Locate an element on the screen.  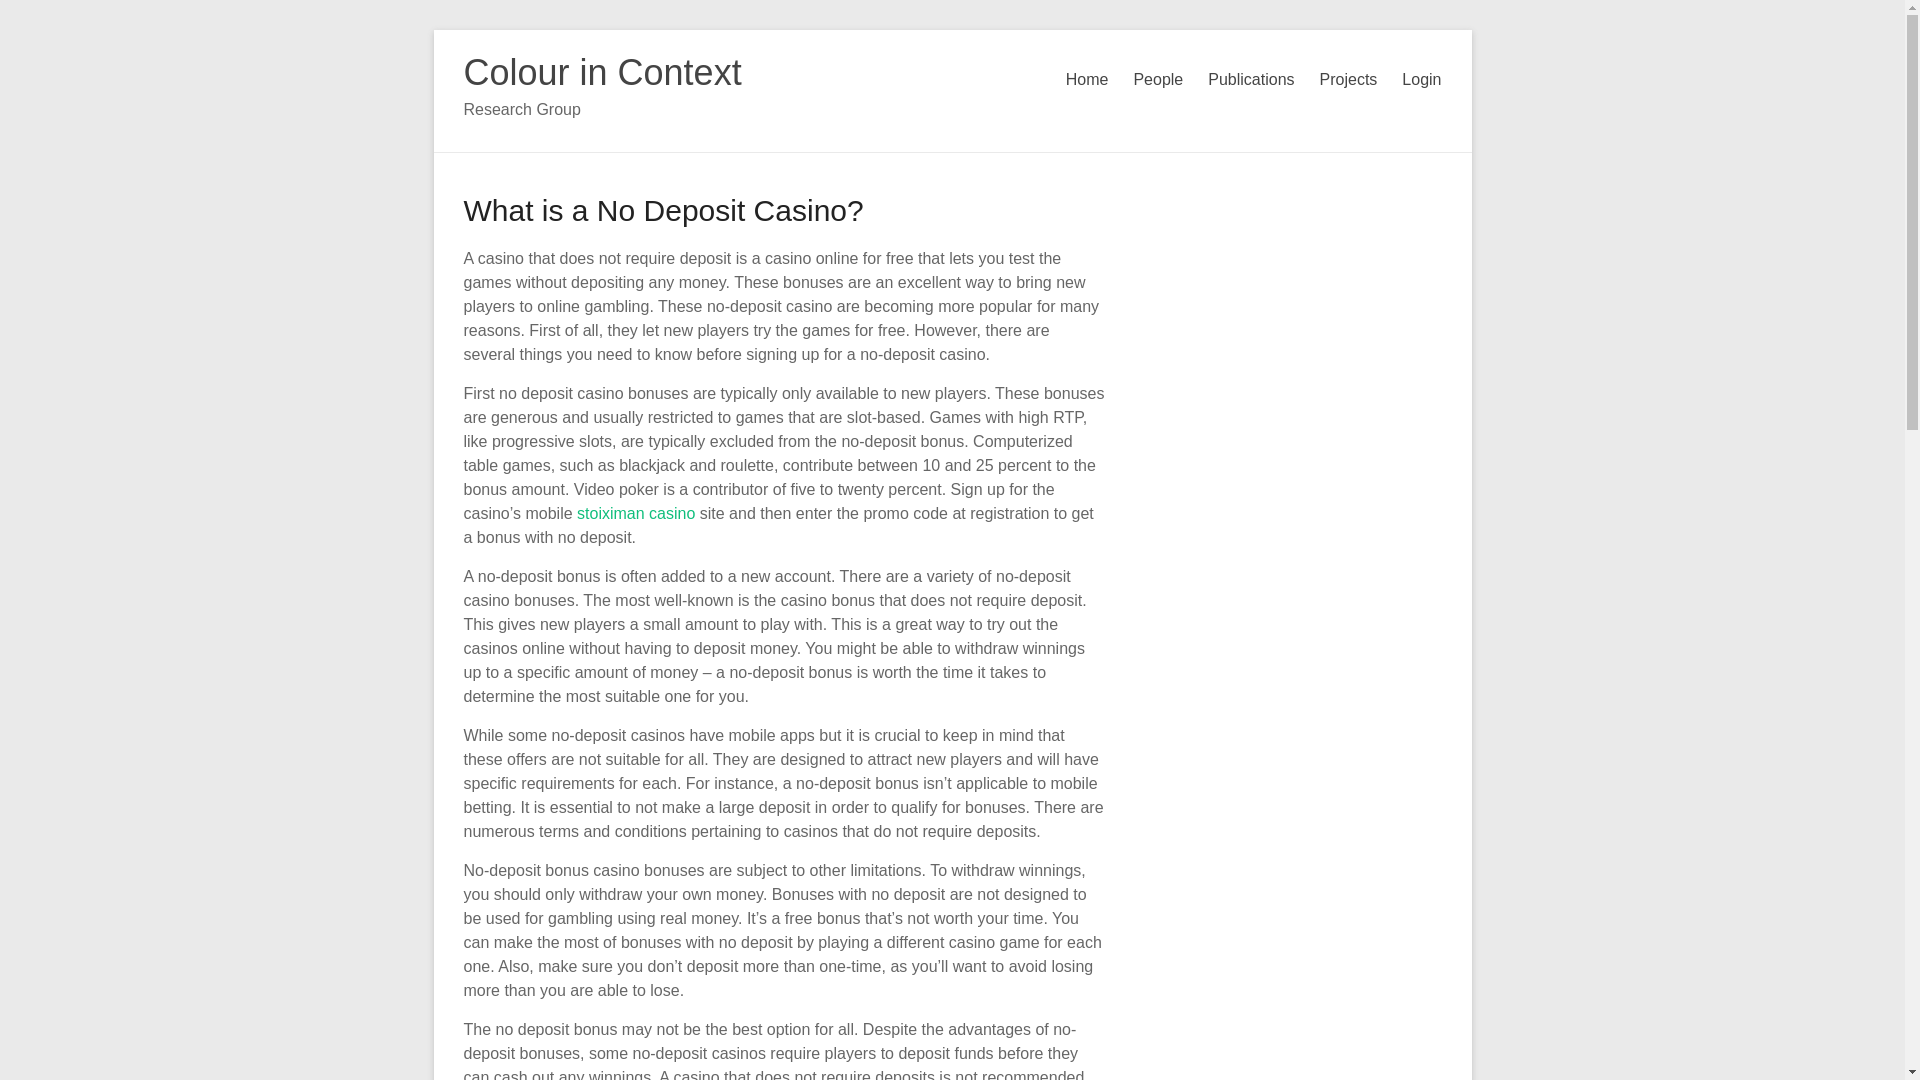
Colour in Context is located at coordinates (602, 72).